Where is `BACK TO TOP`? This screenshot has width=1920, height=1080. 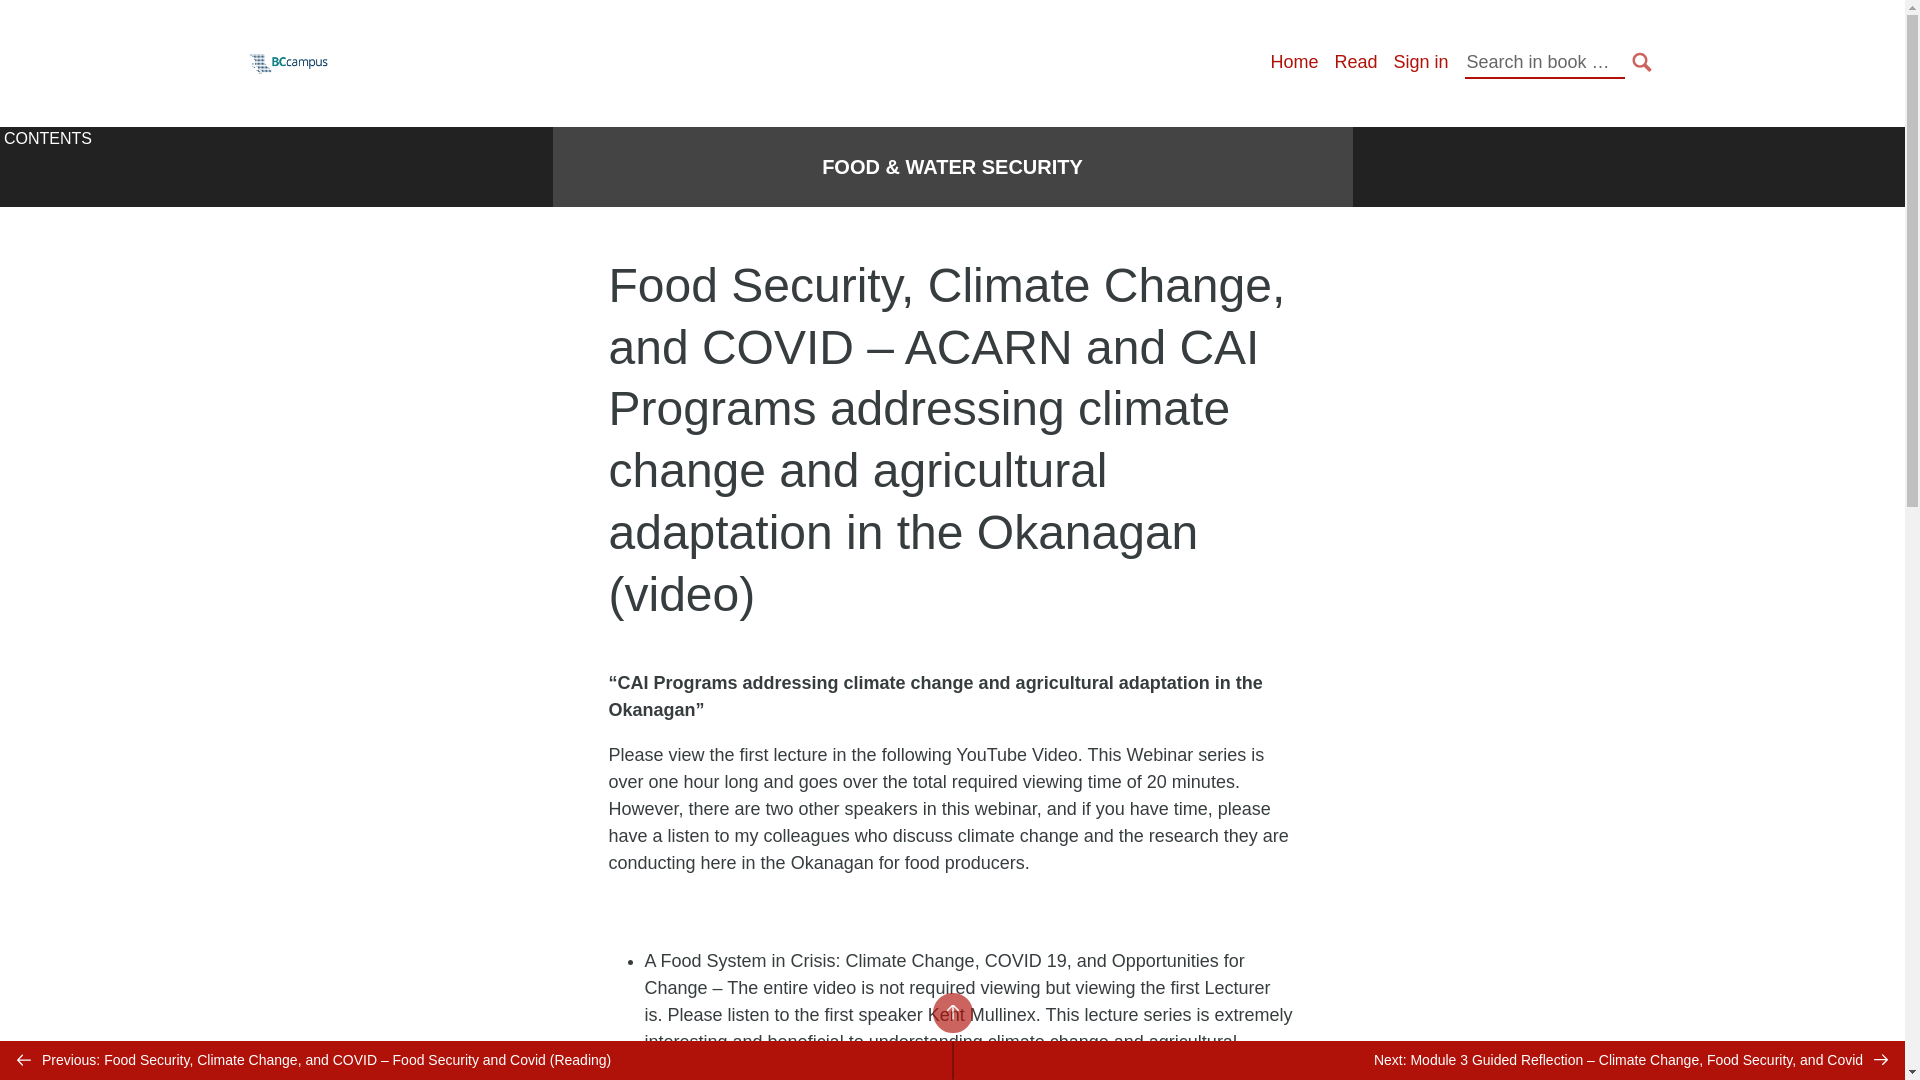 BACK TO TOP is located at coordinates (951, 1012).